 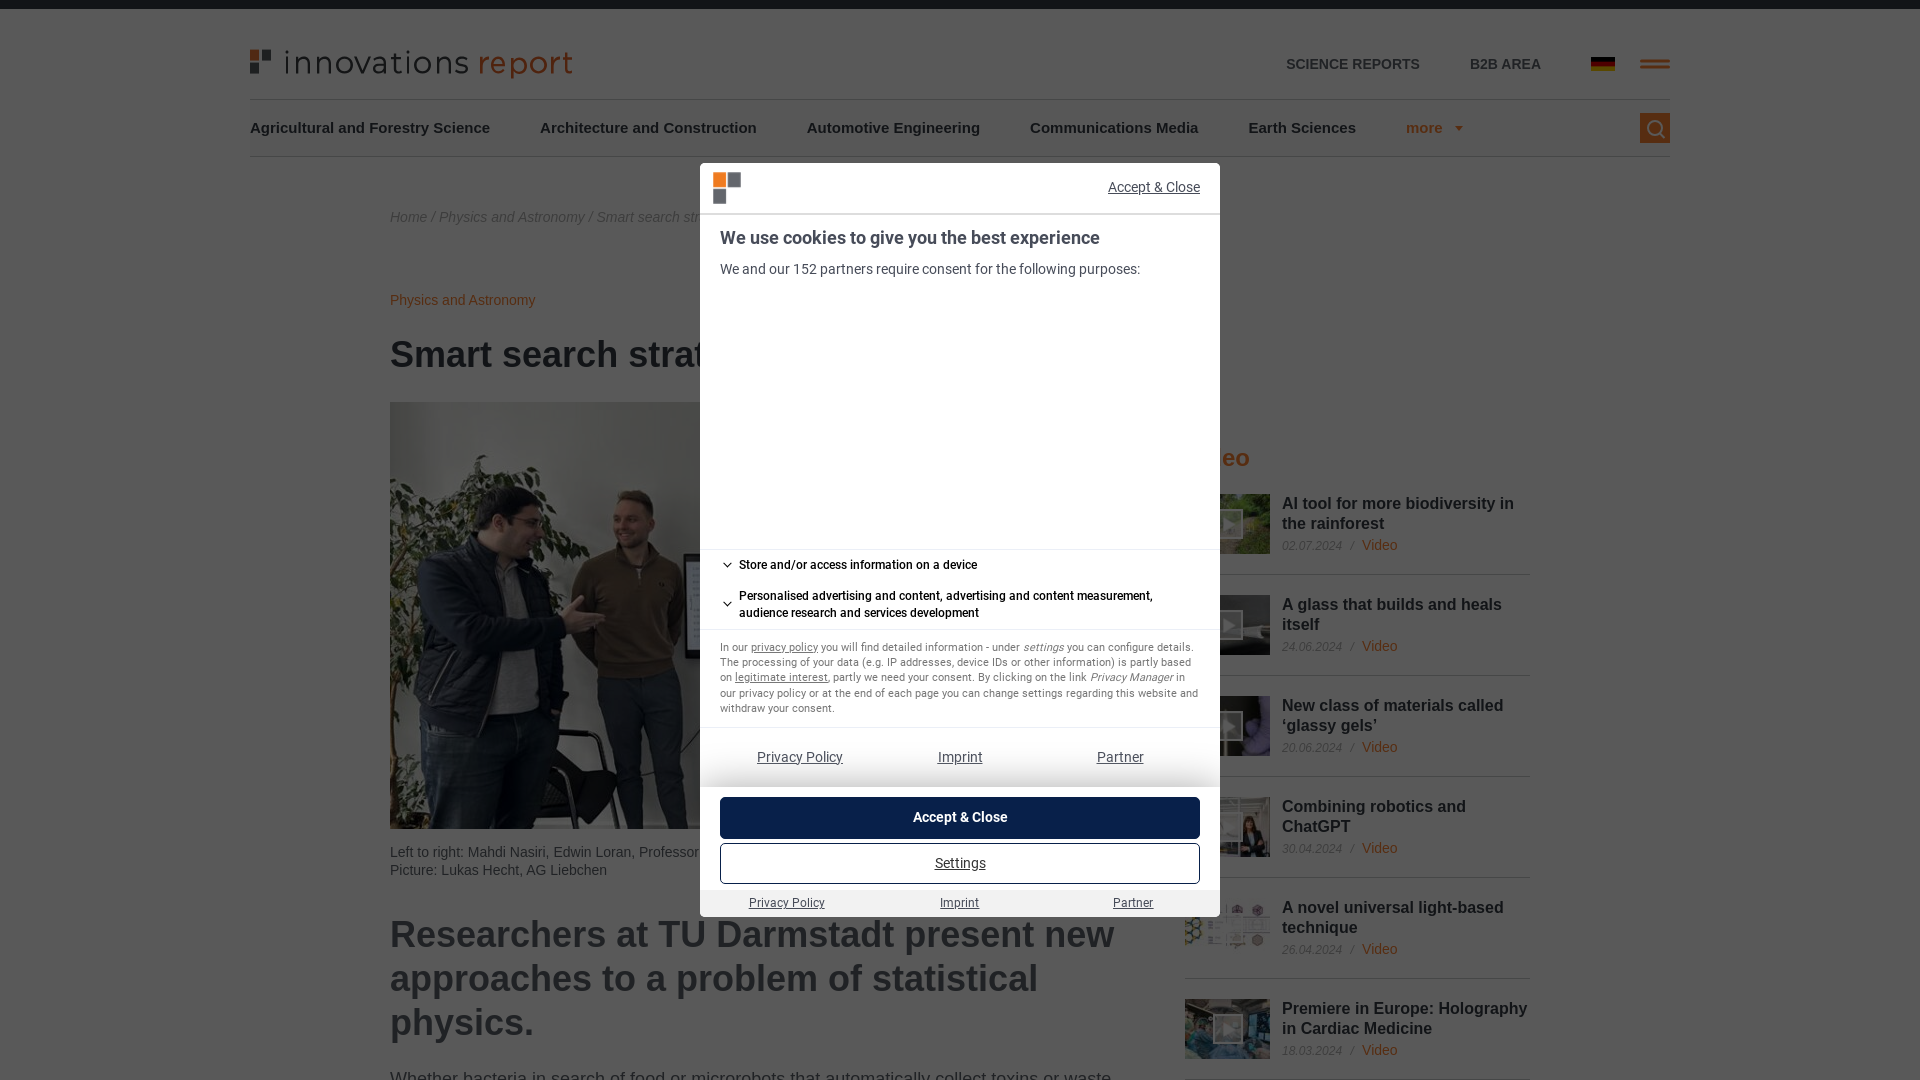 What do you see at coordinates (369, 128) in the screenshot?
I see `Agricultural and Forestry Science` at bounding box center [369, 128].